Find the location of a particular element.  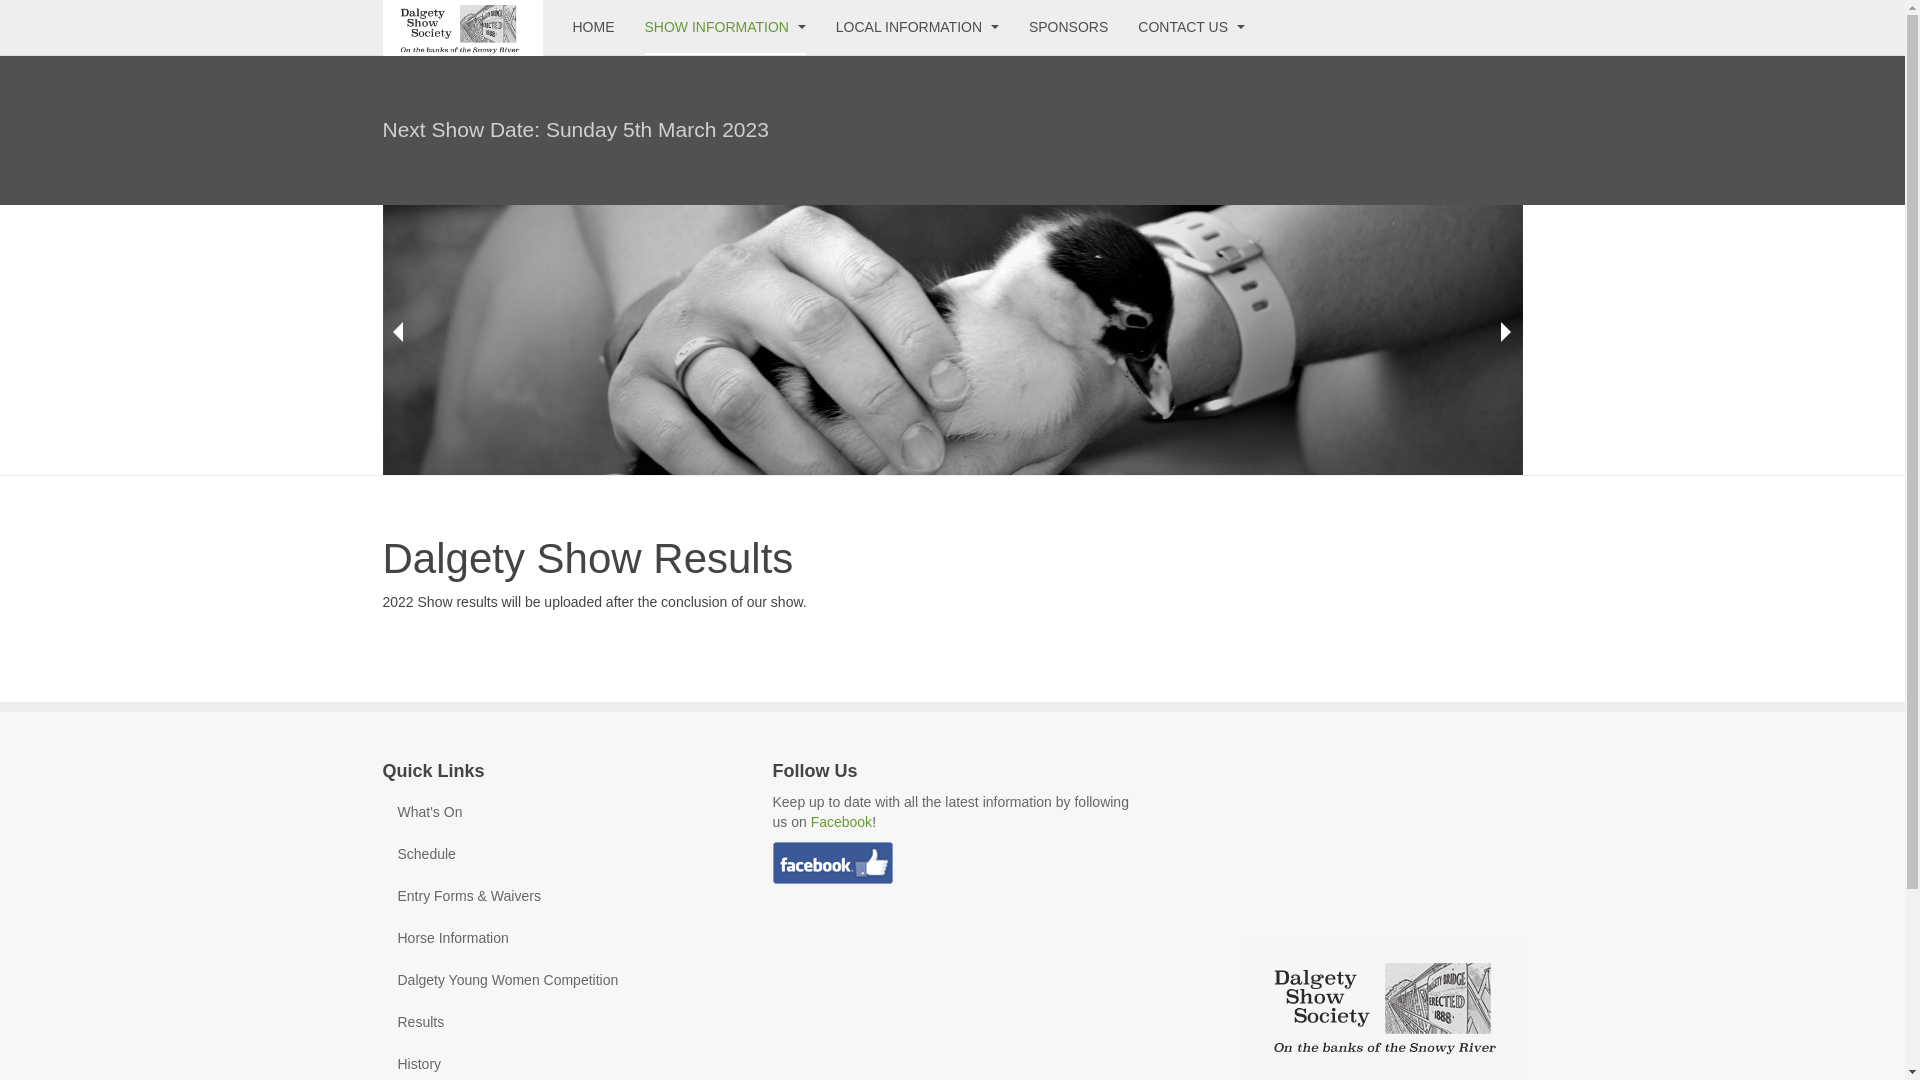

LOCAL INFORMATION is located at coordinates (917, 28).